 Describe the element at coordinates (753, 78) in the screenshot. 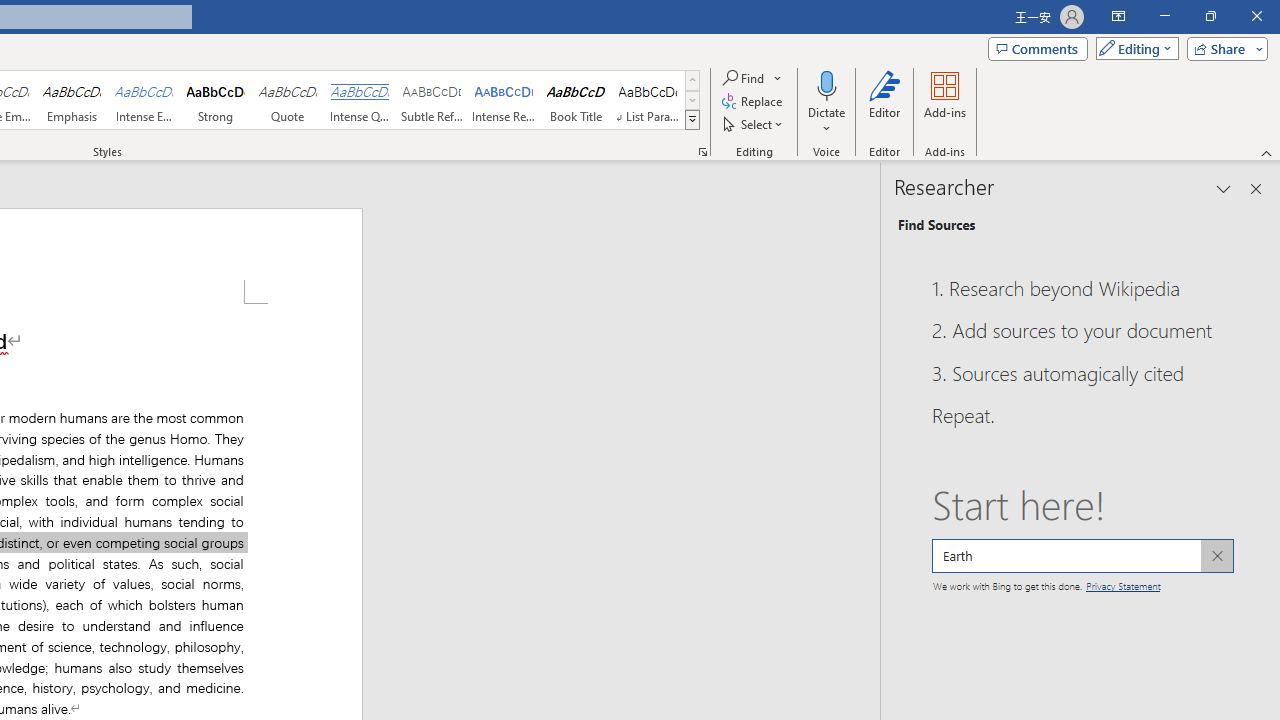

I see `Find` at that location.